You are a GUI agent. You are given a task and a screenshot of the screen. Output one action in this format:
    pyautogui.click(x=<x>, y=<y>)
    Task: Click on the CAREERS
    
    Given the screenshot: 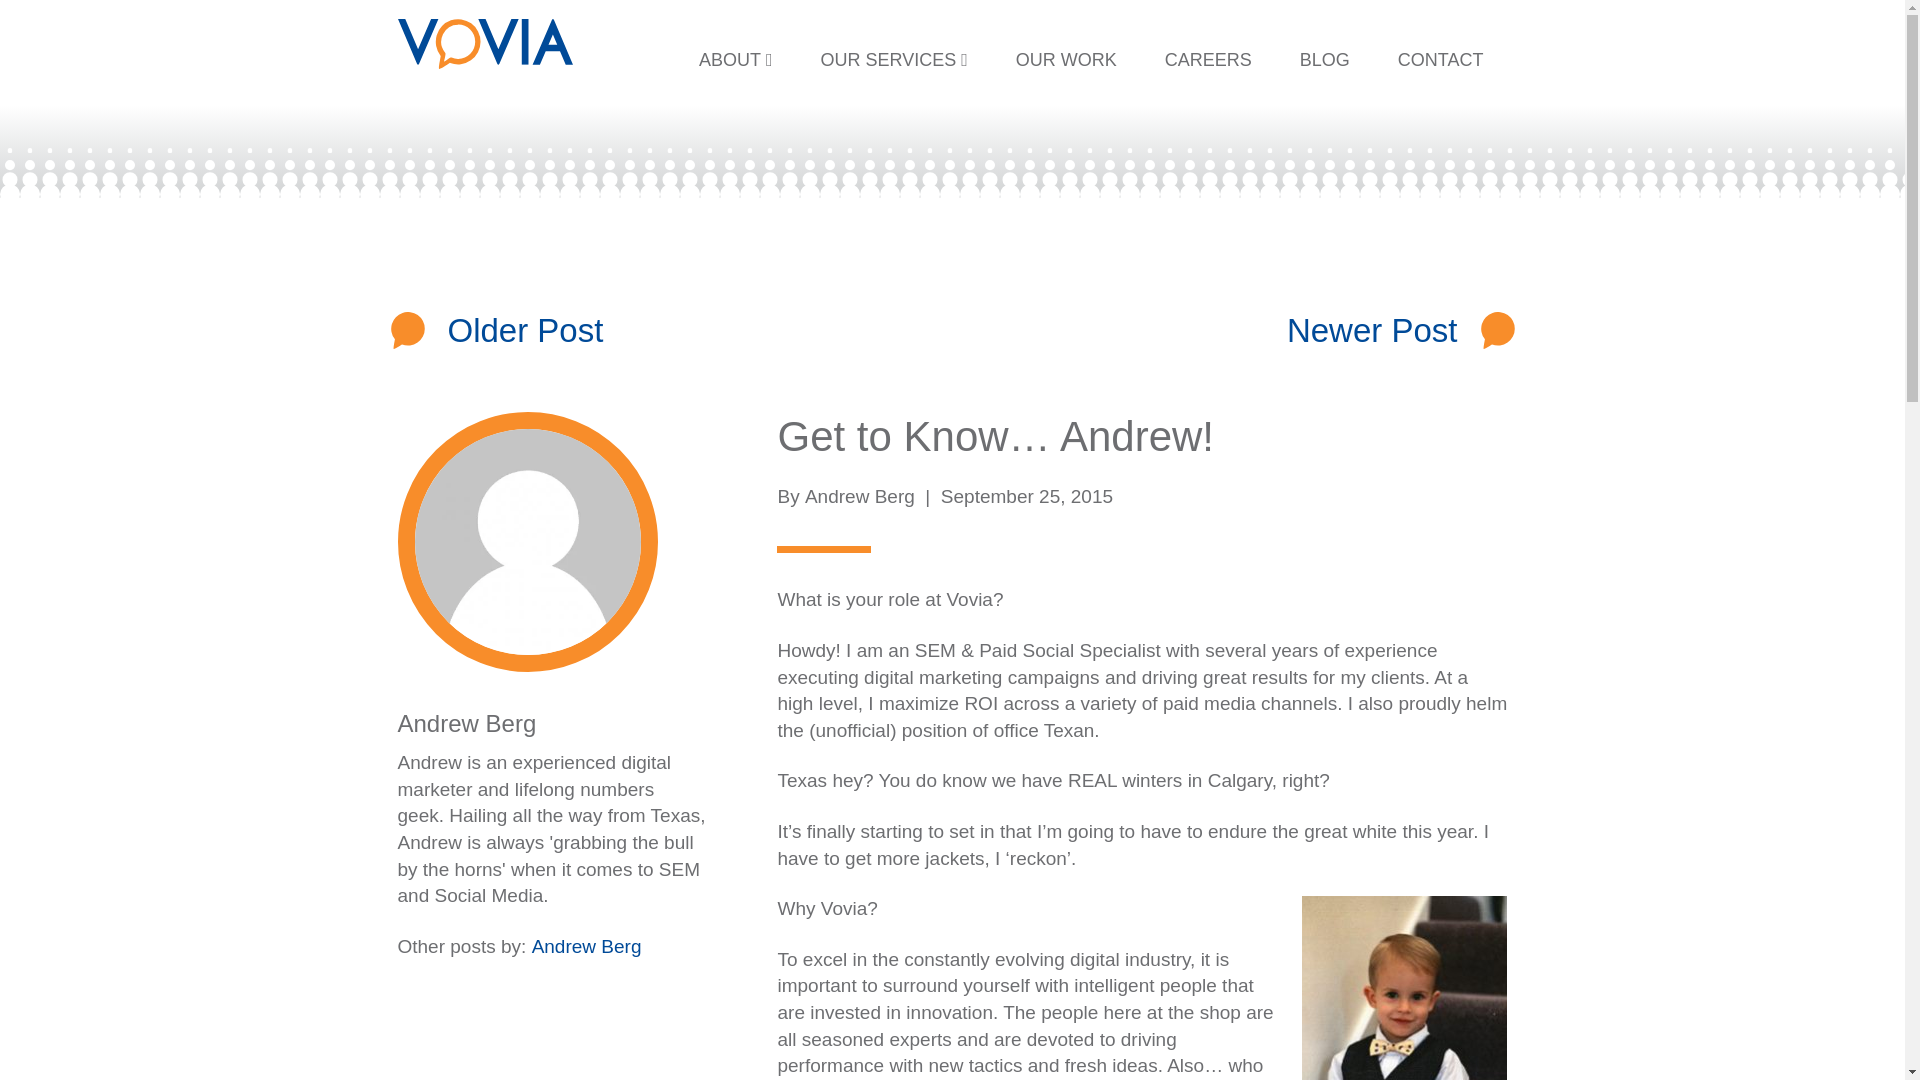 What is the action you would take?
    pyautogui.click(x=1208, y=60)
    